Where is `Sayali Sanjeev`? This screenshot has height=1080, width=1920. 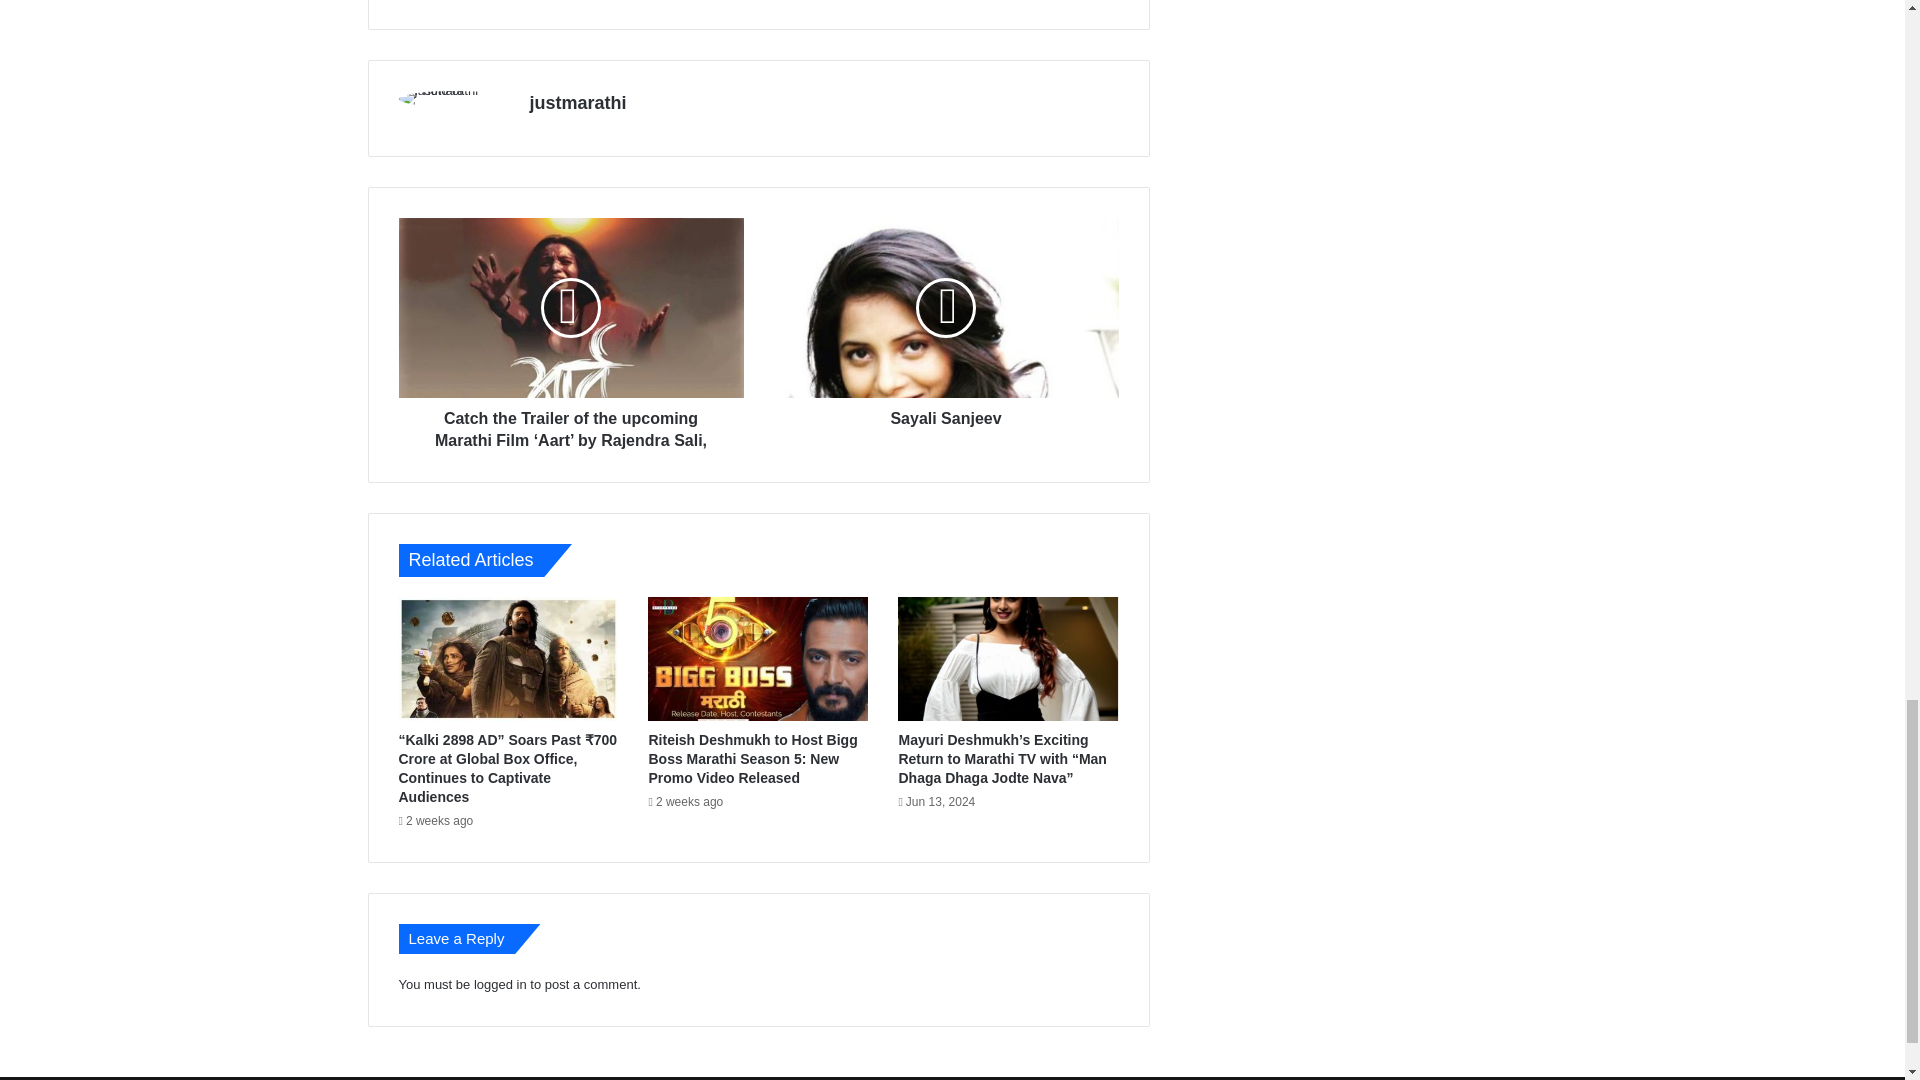
Sayali Sanjeev is located at coordinates (946, 414).